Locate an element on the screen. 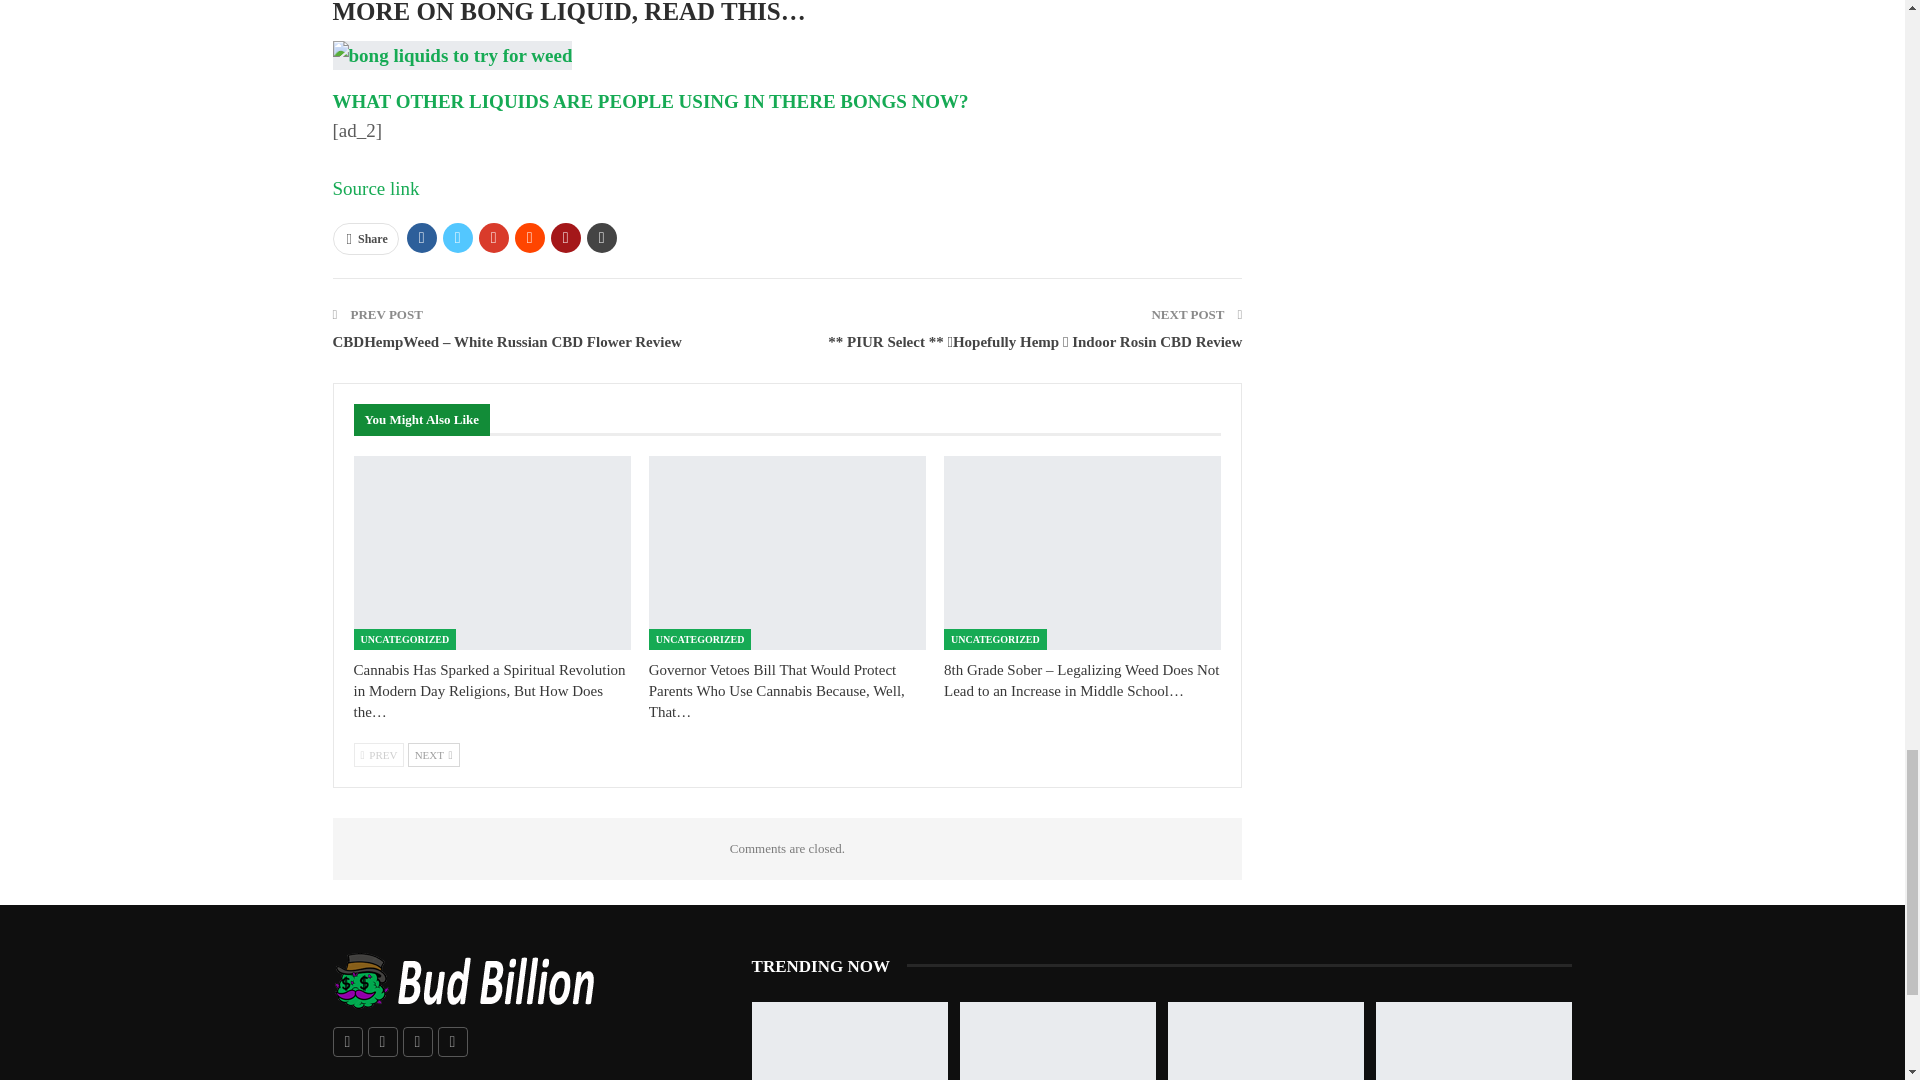  Previous is located at coordinates (379, 754).